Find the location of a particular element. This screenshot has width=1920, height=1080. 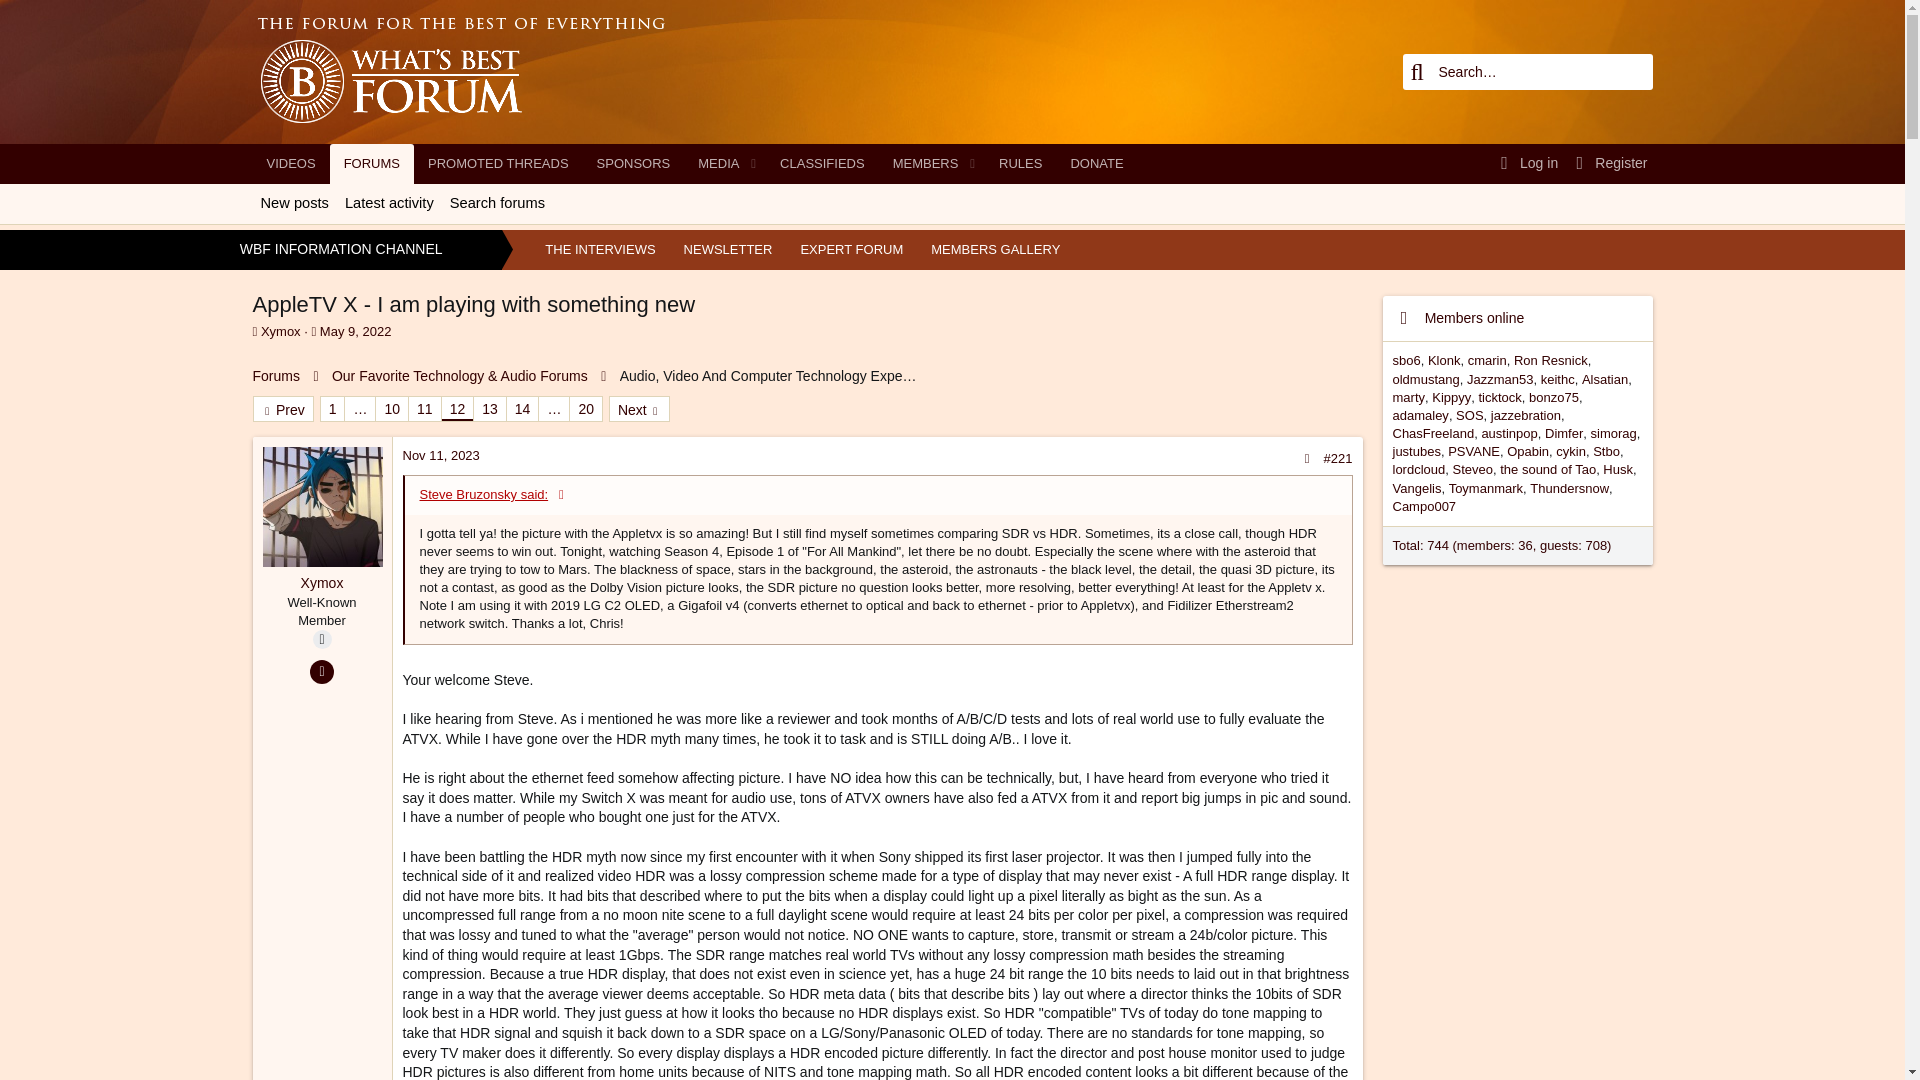

Nov 11, 2023 at 4:23 PM is located at coordinates (1606, 163).